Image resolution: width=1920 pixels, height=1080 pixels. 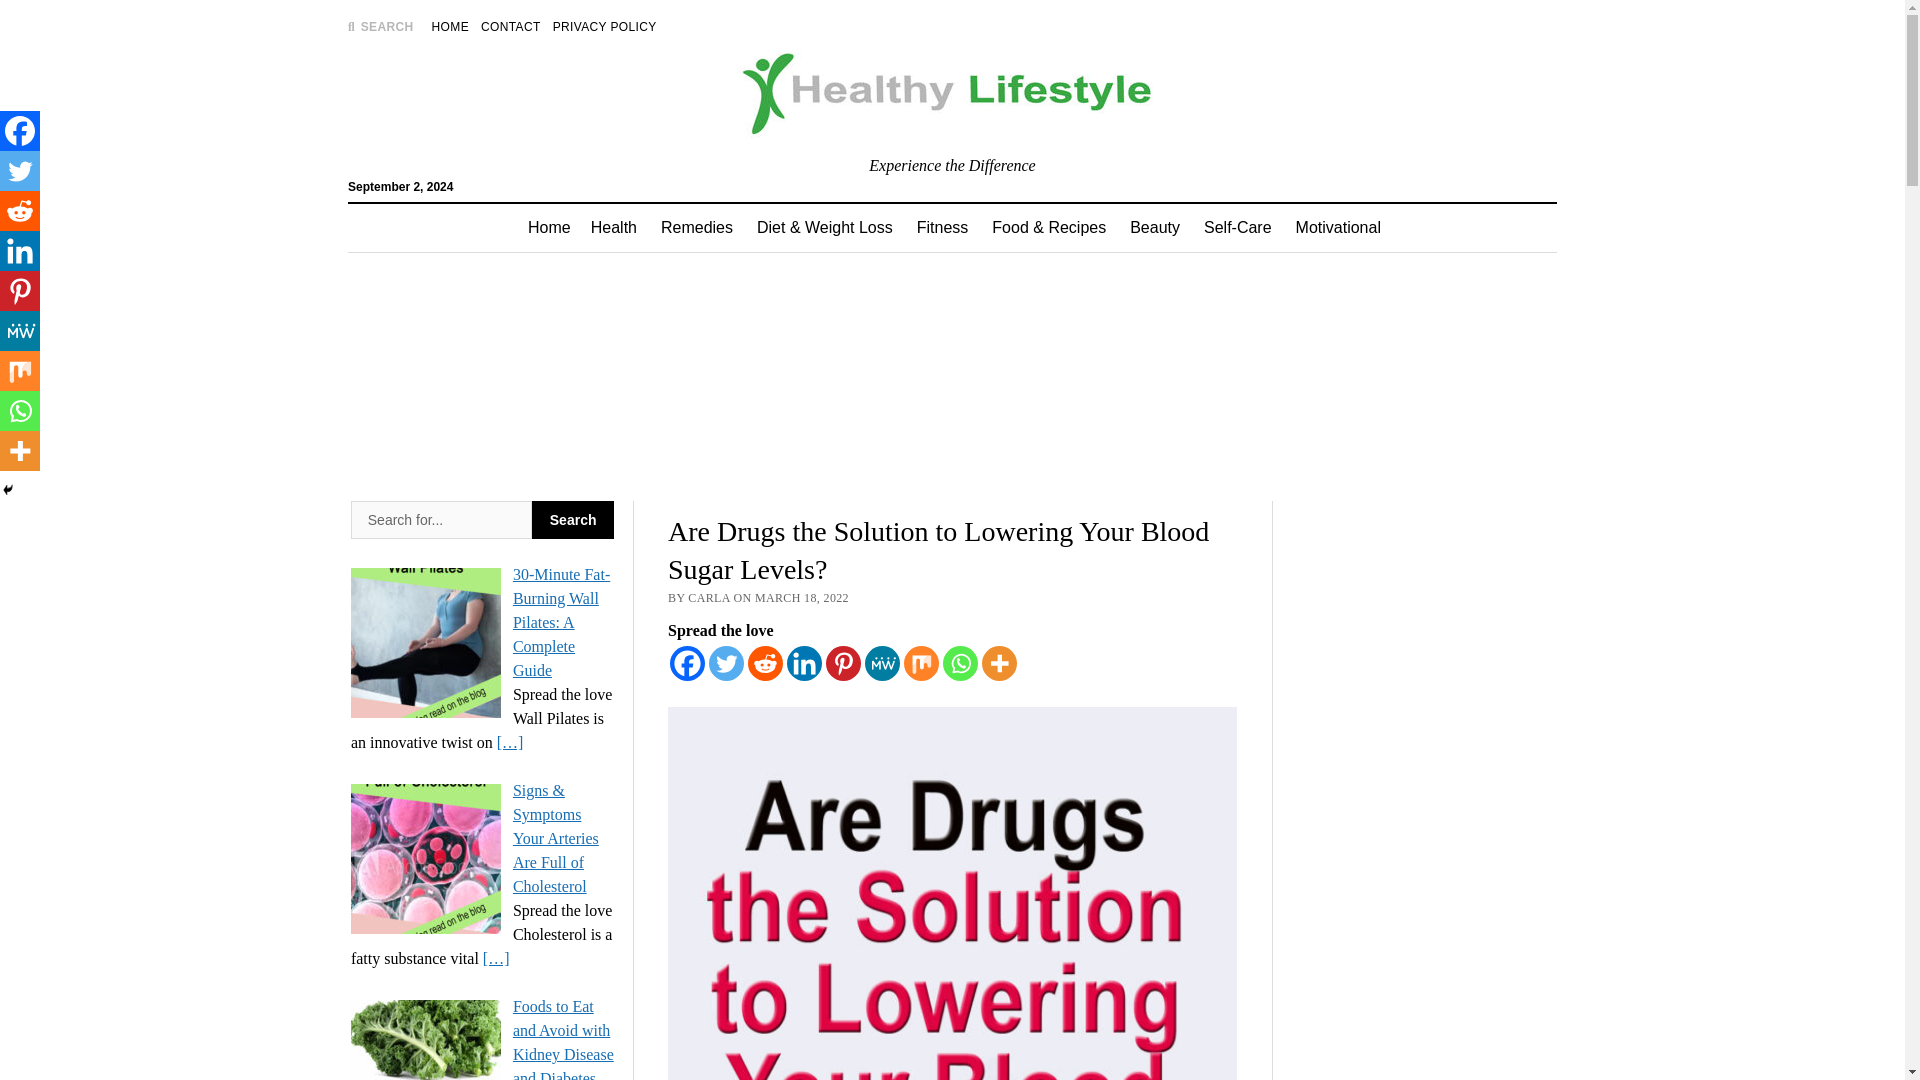 I want to click on PRIVACY POLICY, so click(x=604, y=26).